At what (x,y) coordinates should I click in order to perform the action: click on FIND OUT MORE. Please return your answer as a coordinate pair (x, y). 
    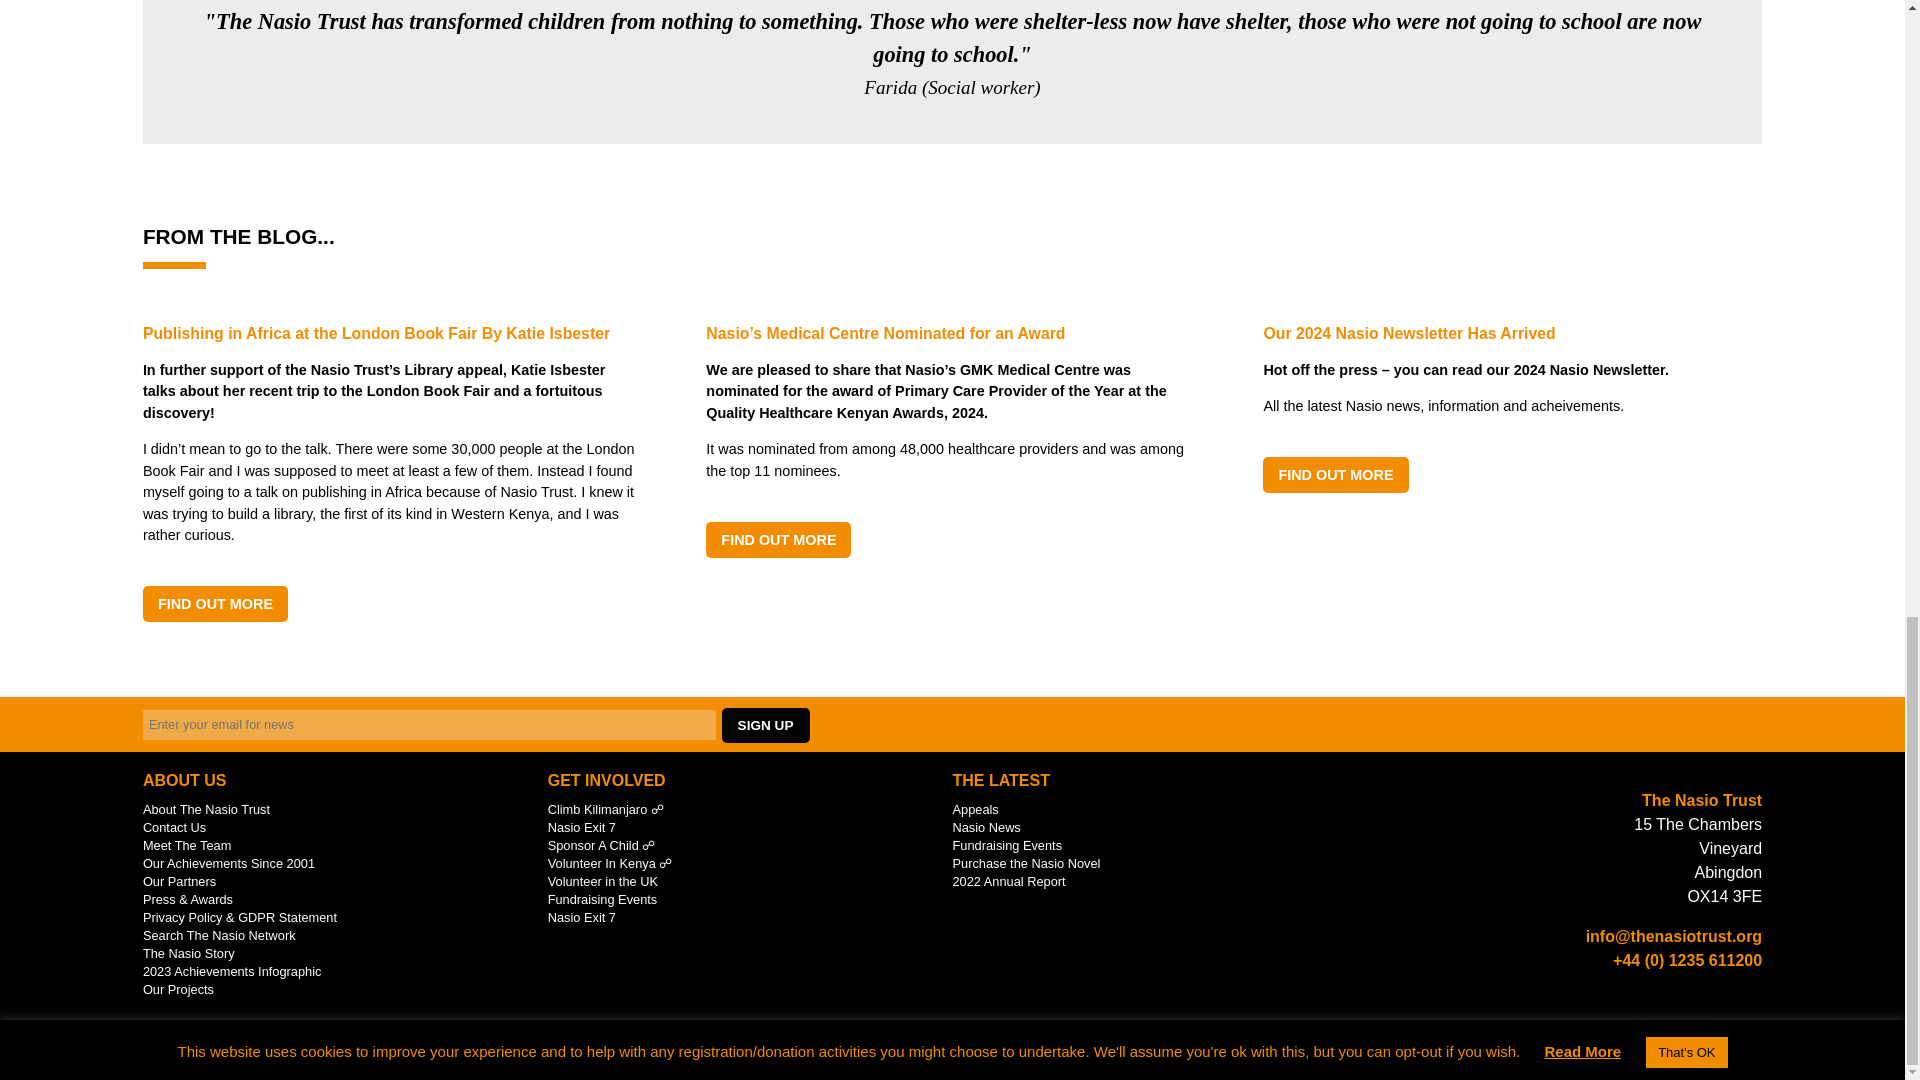
    Looking at the image, I should click on (215, 604).